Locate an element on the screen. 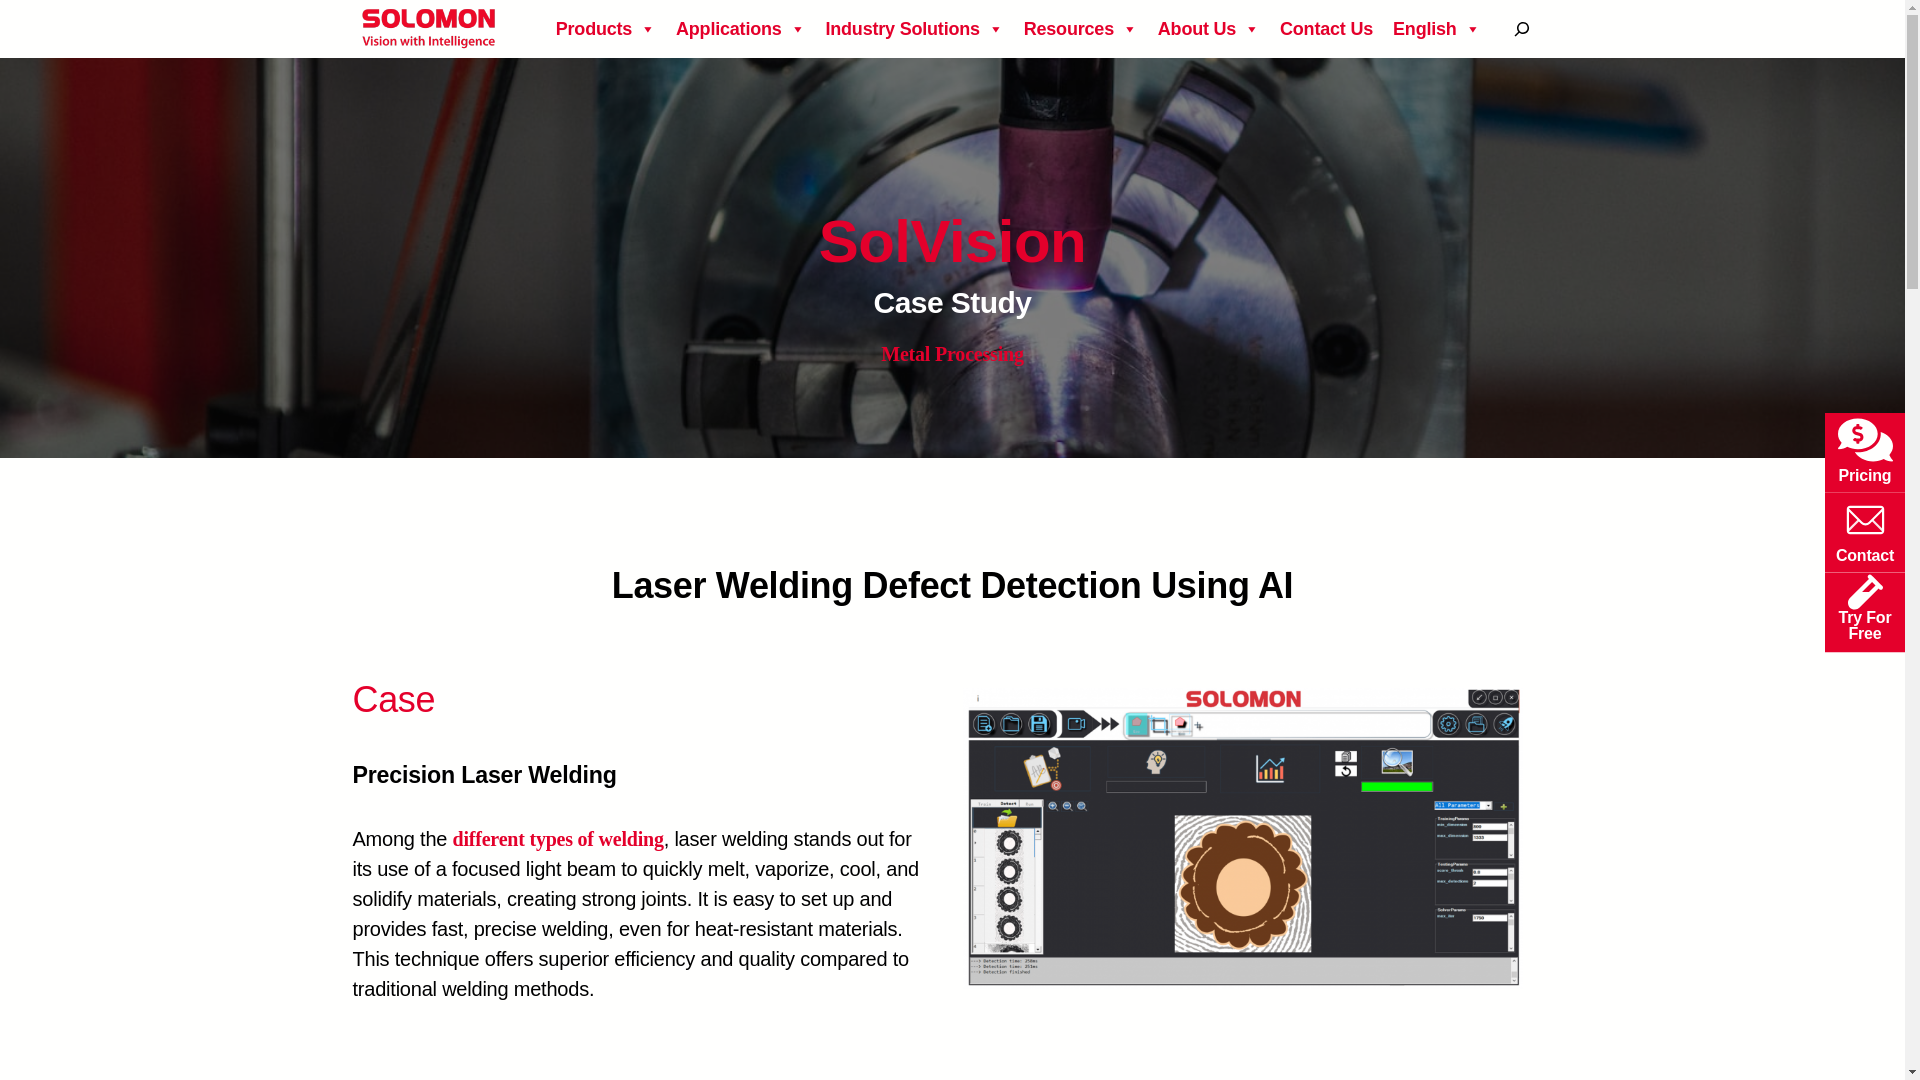  Laser welding inspection using SolVision is located at coordinates (1242, 838).